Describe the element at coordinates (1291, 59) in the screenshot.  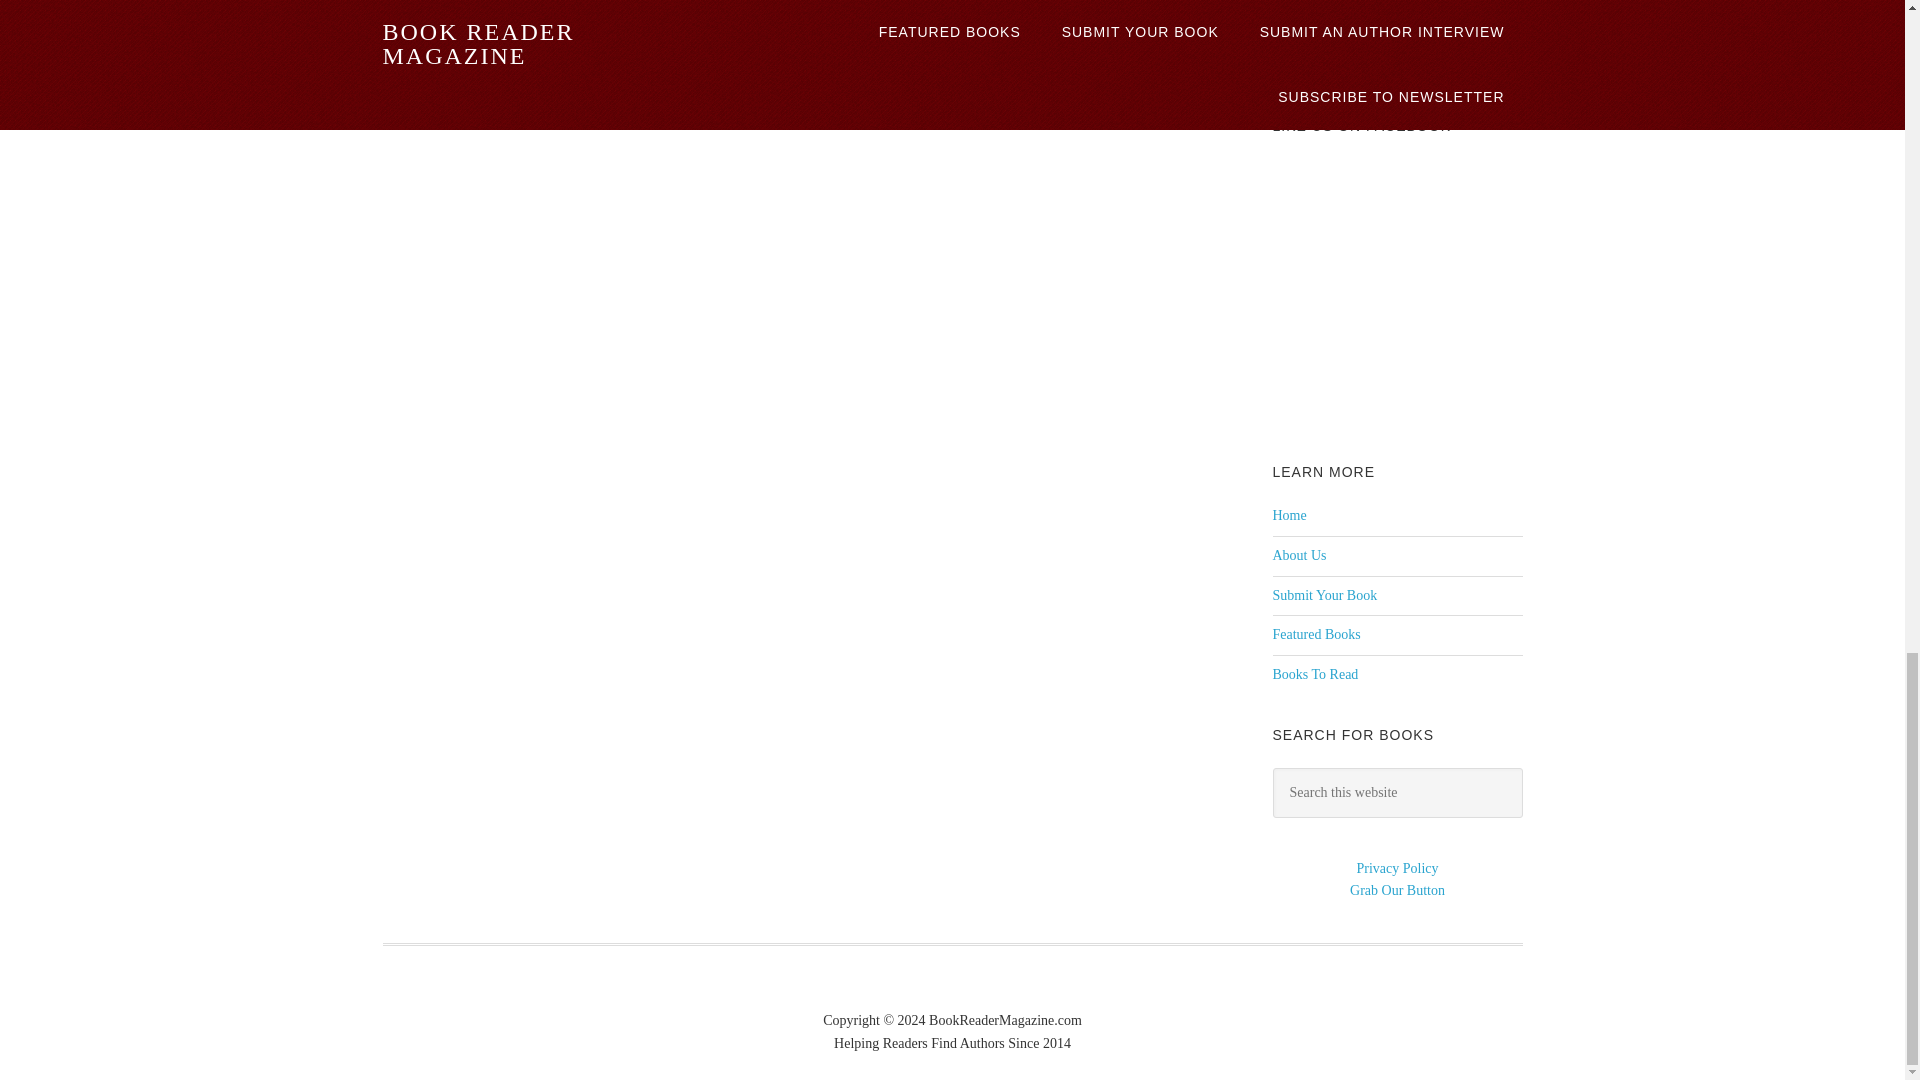
I see `Facebook` at that location.